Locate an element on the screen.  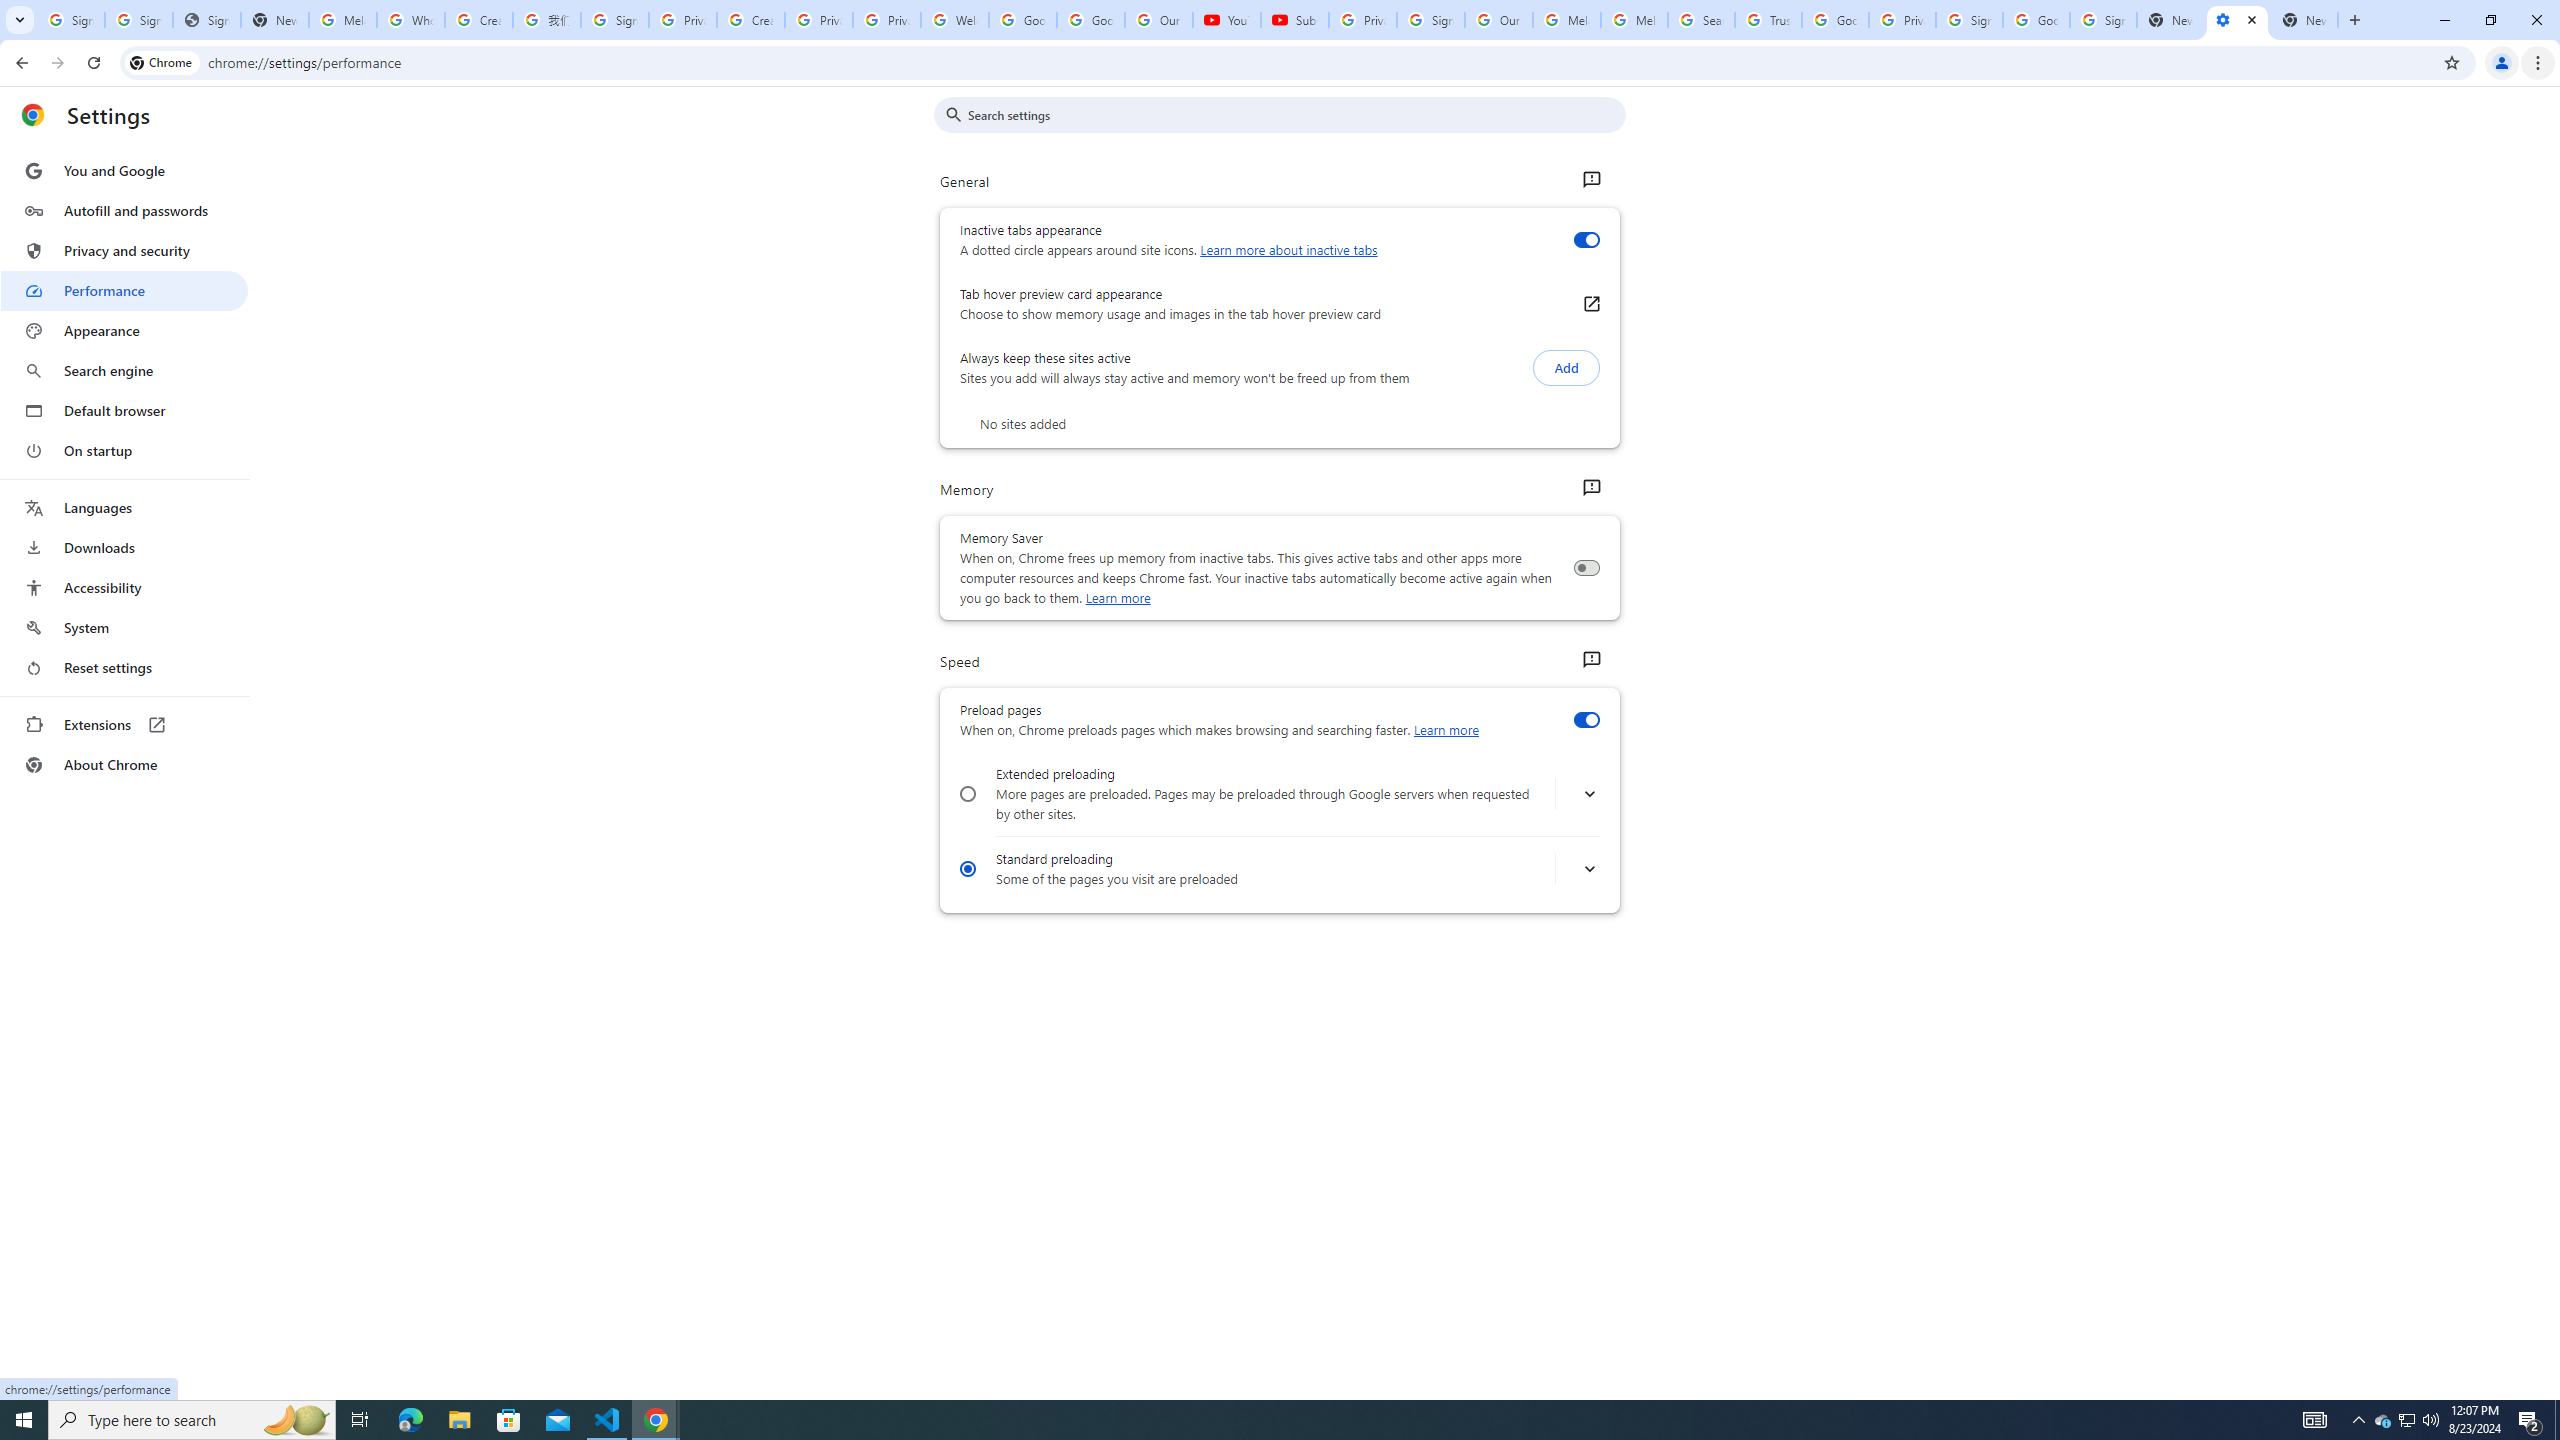
Search settings is located at coordinates (1294, 114).